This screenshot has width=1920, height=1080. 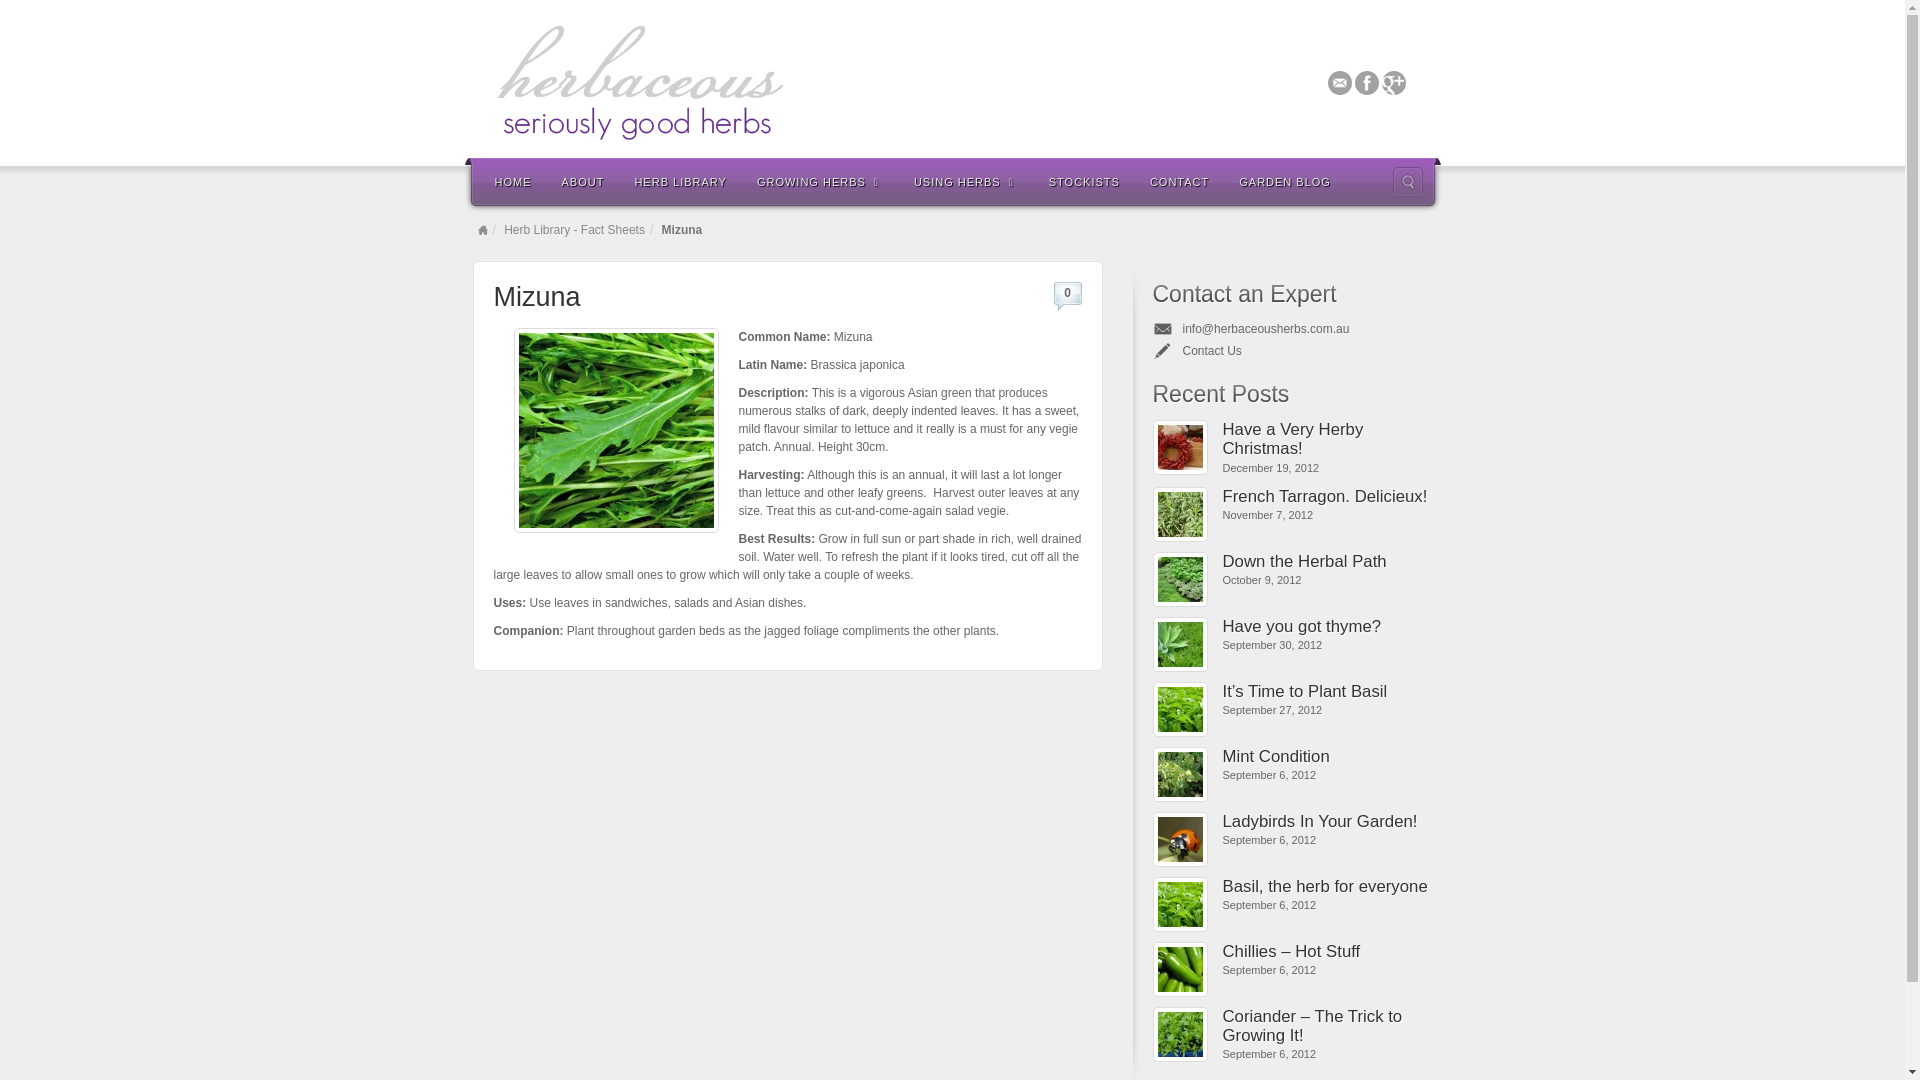 What do you see at coordinates (966, 180) in the screenshot?
I see `USING HERBS` at bounding box center [966, 180].